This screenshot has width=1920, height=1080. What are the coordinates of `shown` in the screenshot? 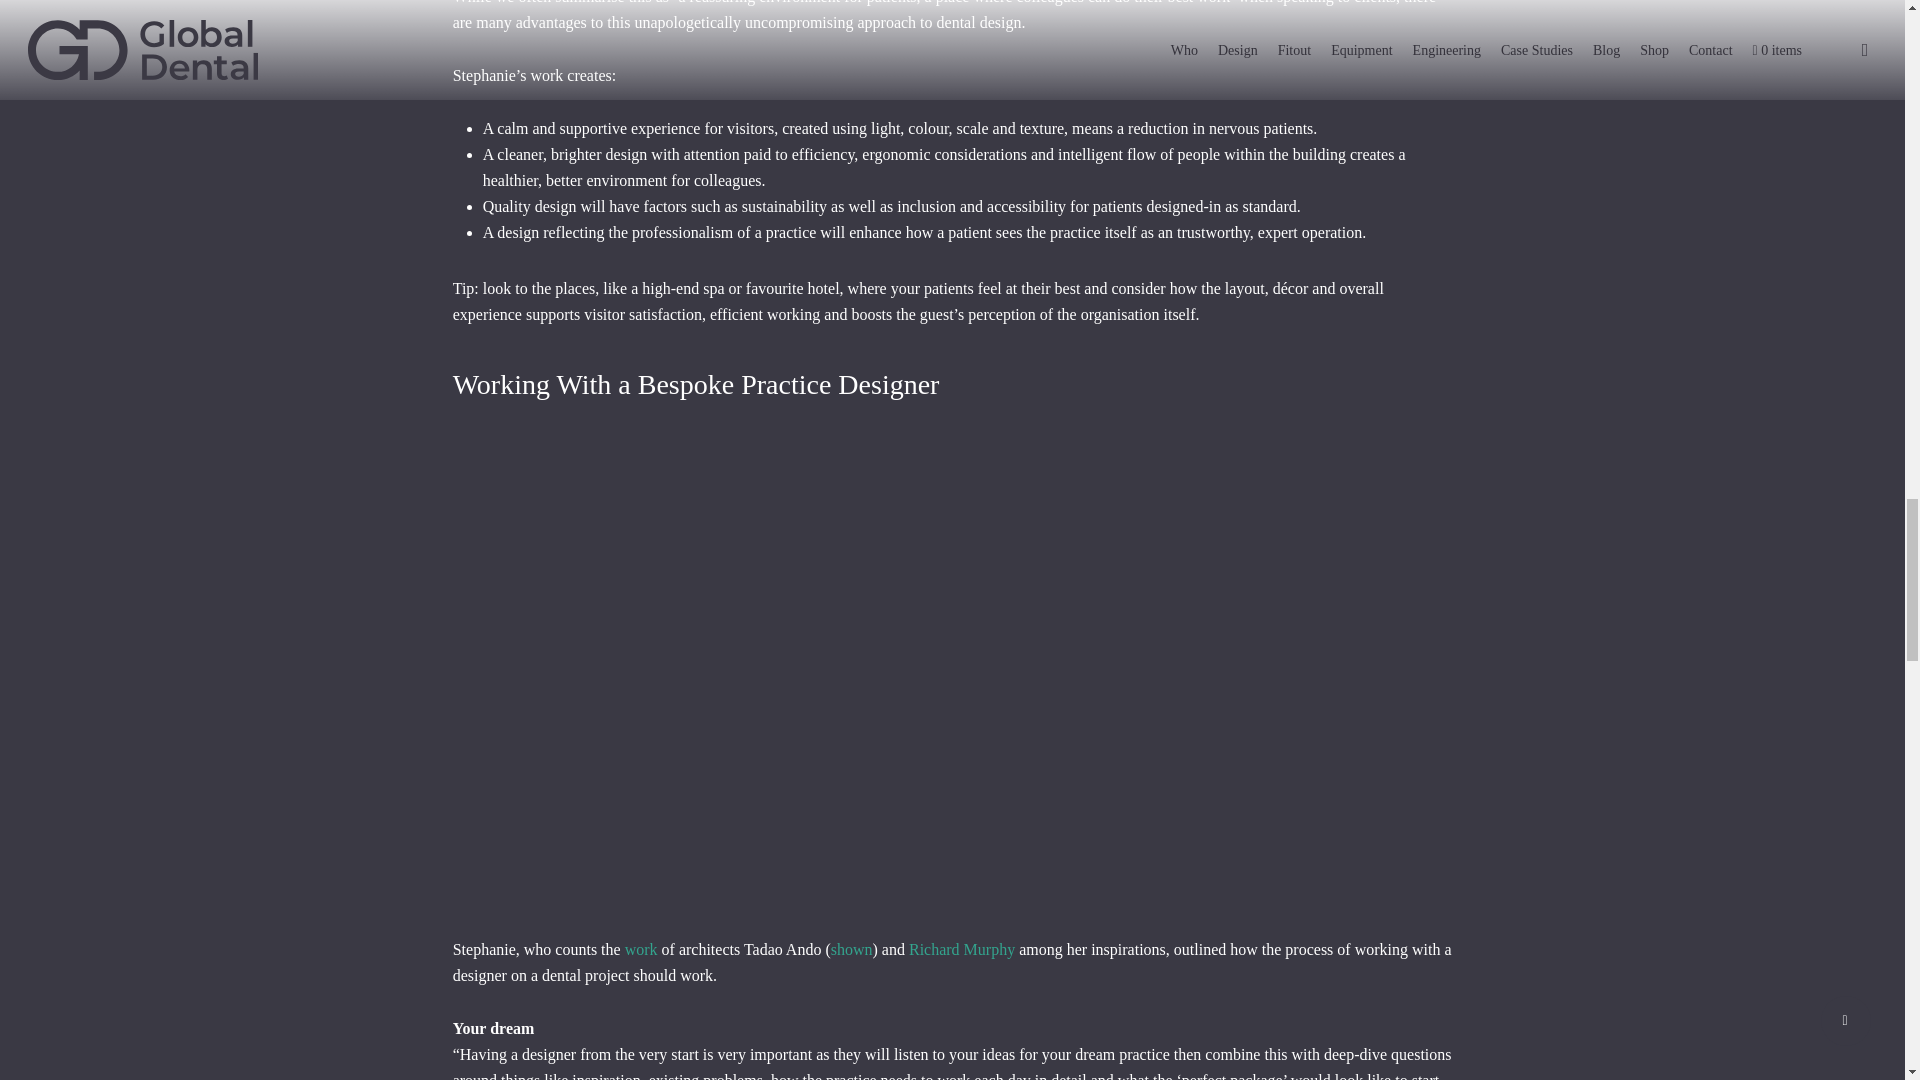 It's located at (852, 948).